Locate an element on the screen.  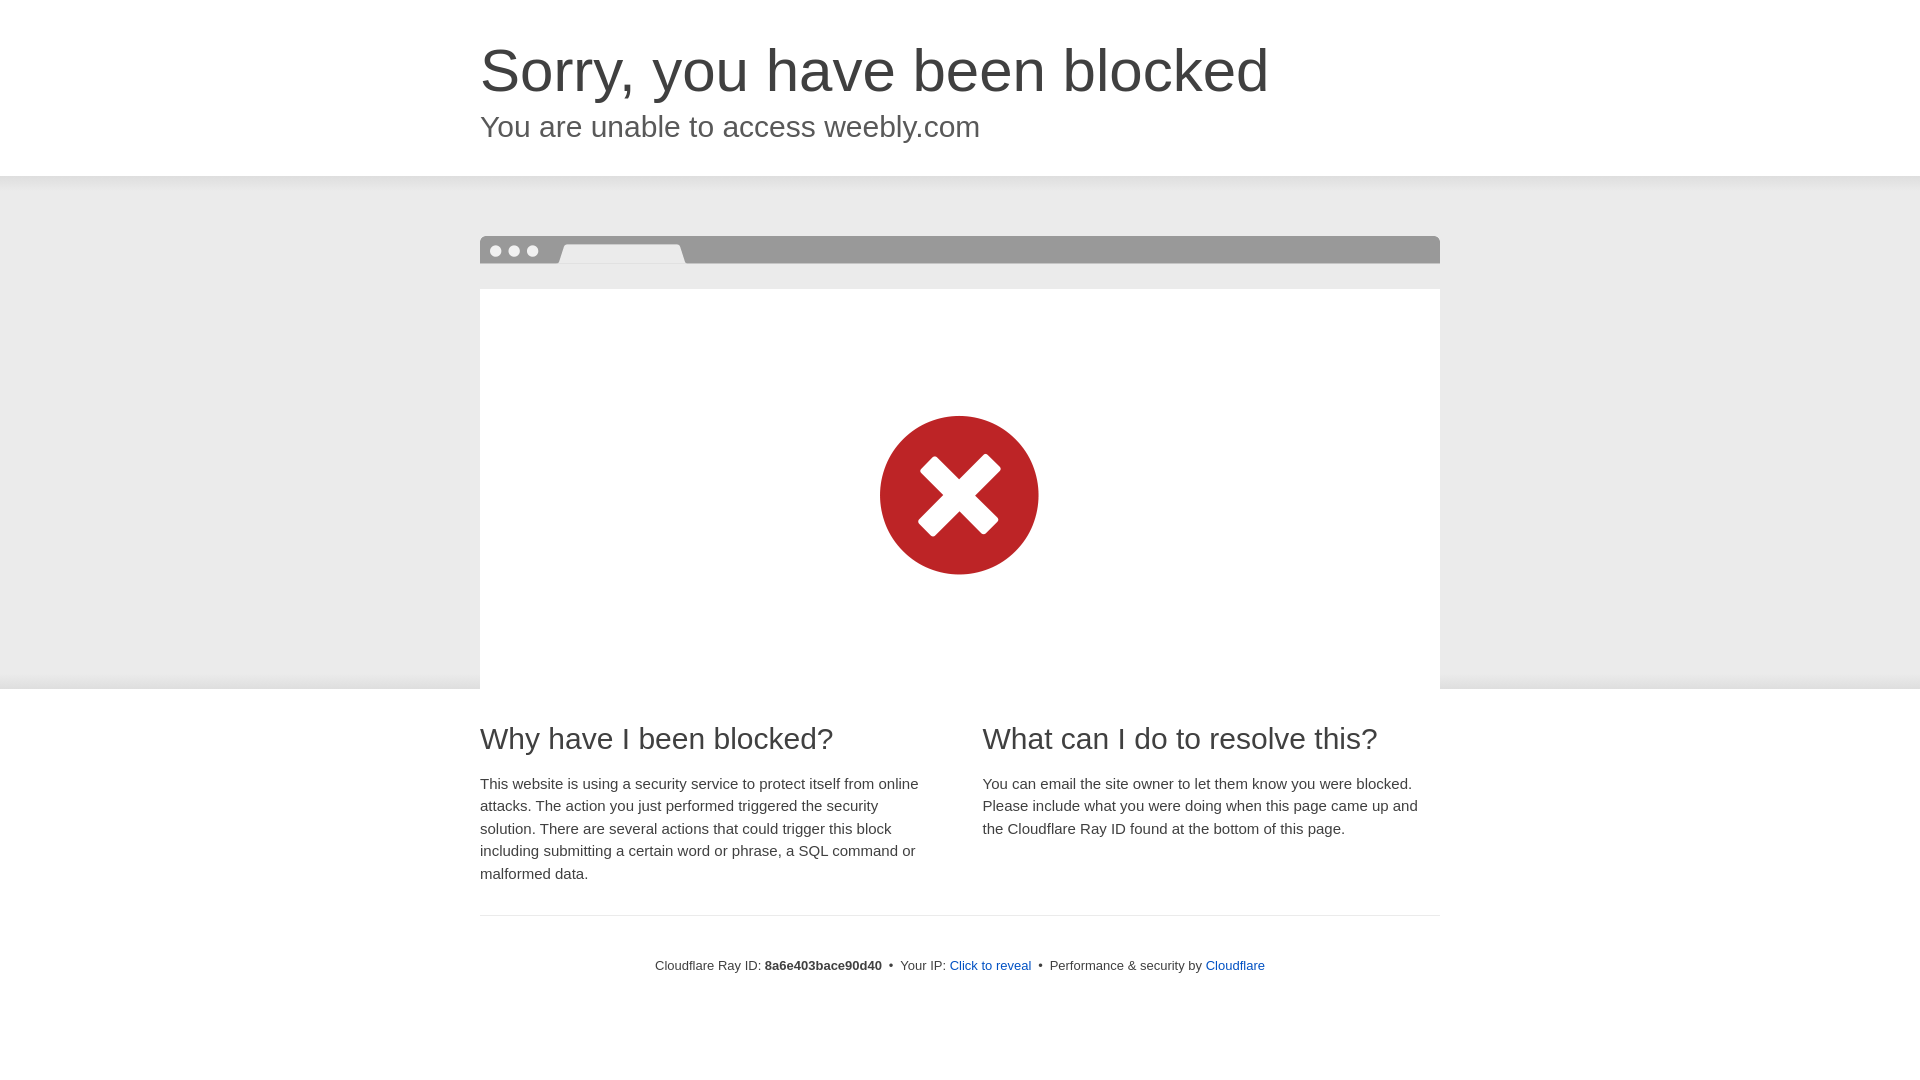
Click to reveal is located at coordinates (991, 966).